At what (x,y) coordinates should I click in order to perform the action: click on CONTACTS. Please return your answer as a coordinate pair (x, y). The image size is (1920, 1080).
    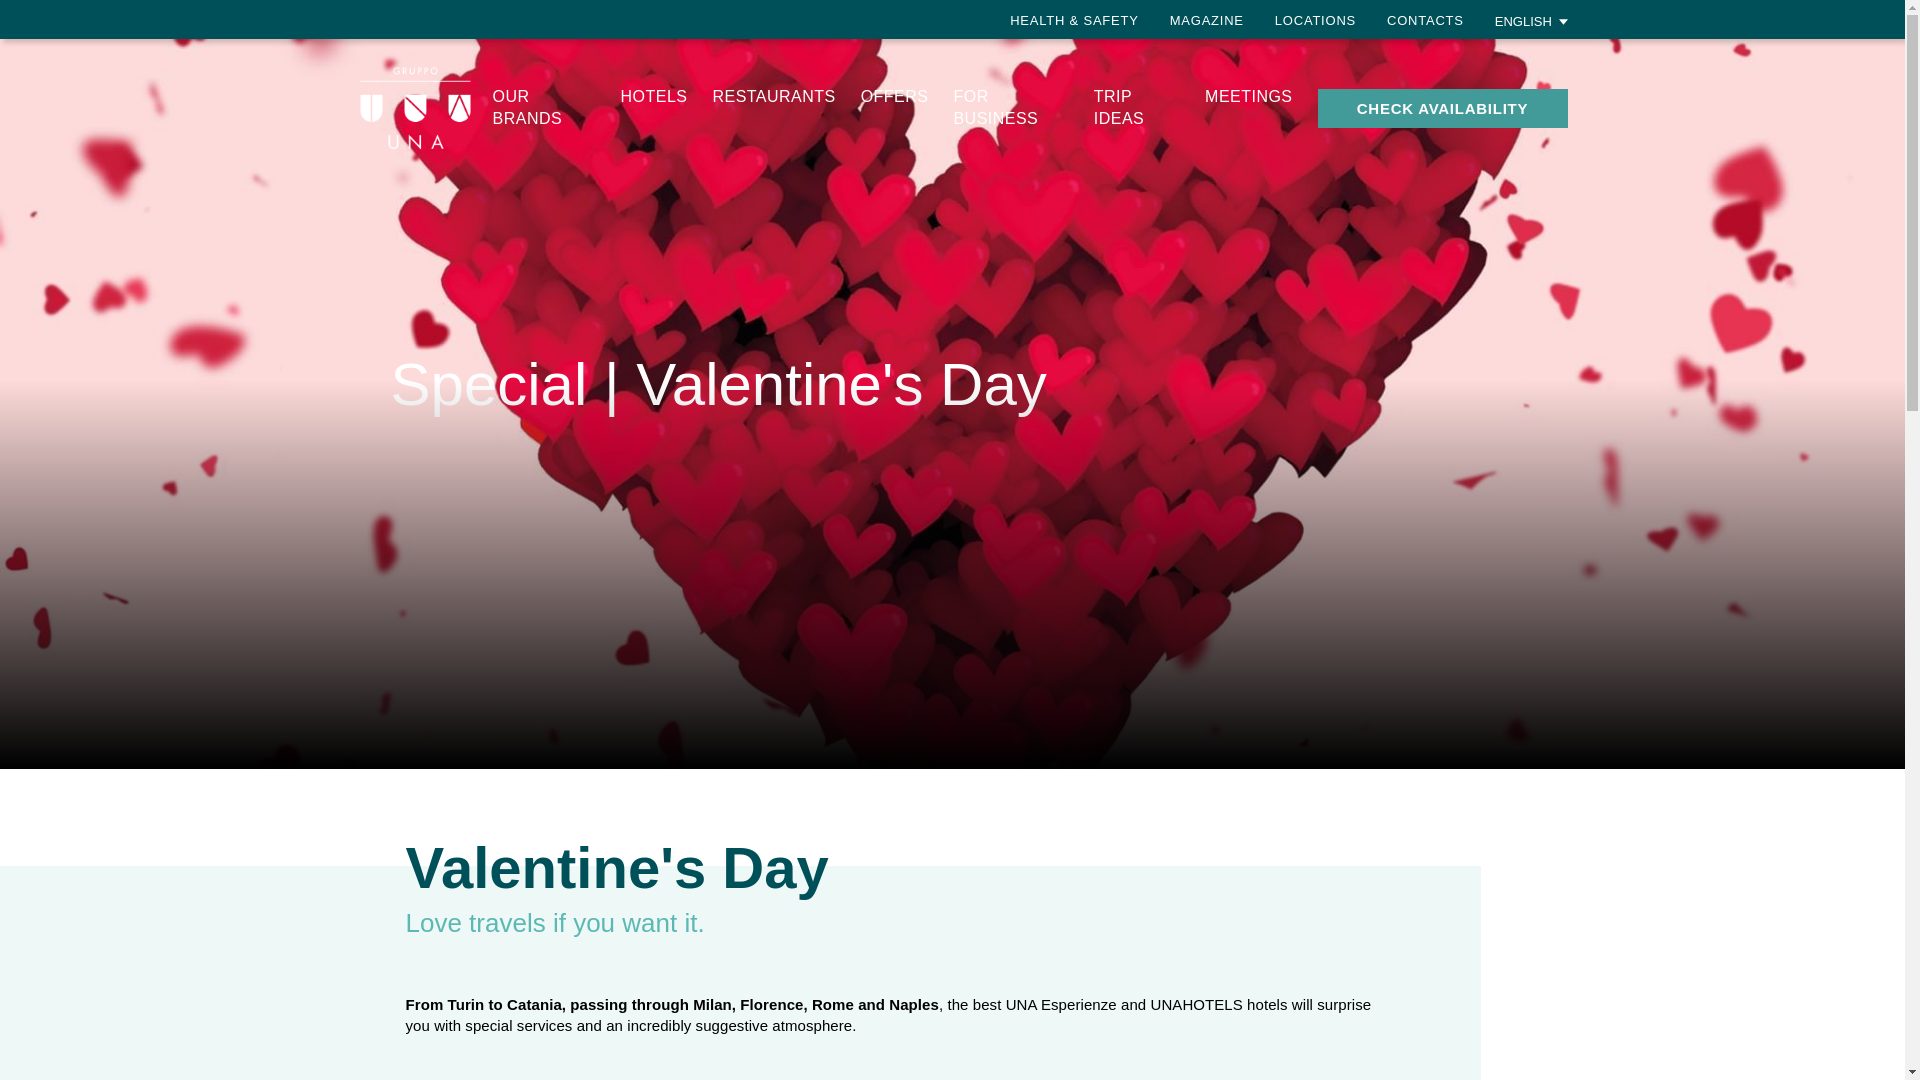
    Looking at the image, I should click on (1424, 20).